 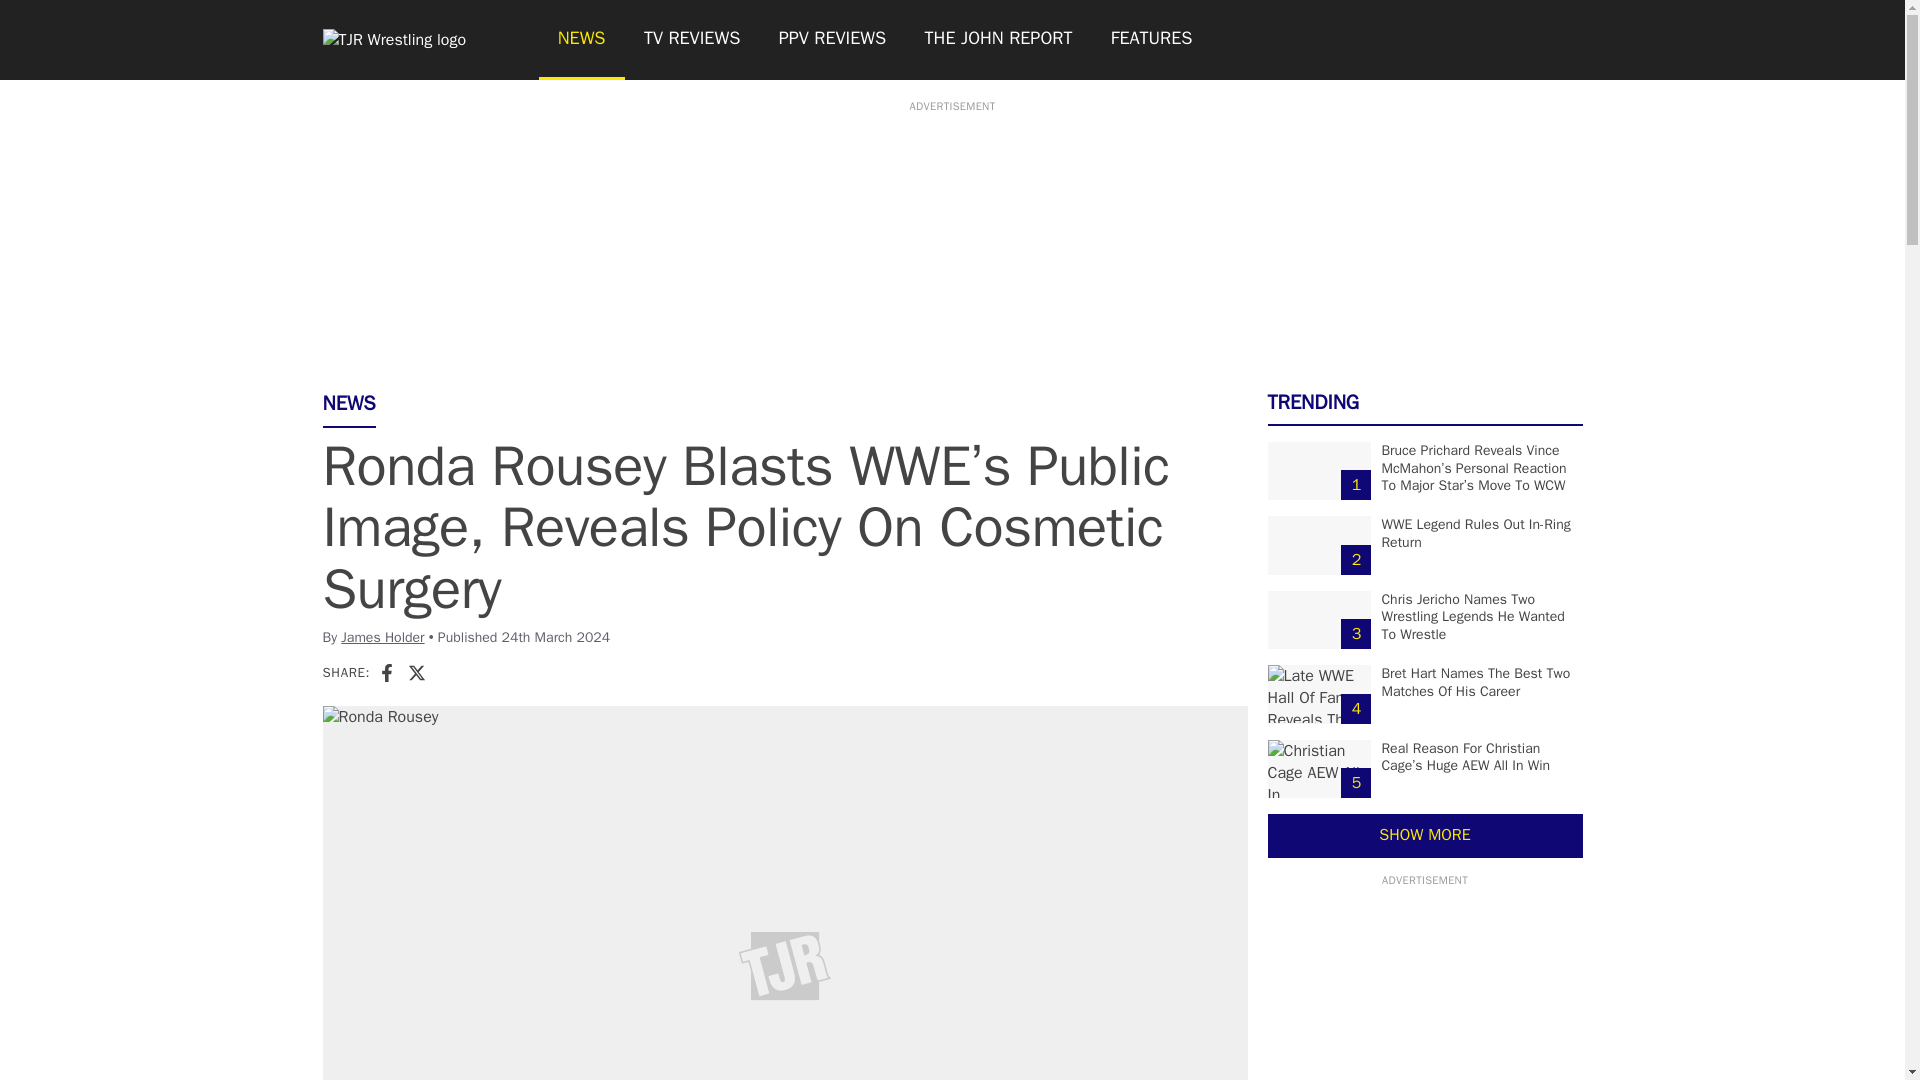 What do you see at coordinates (416, 672) in the screenshot?
I see `X` at bounding box center [416, 672].